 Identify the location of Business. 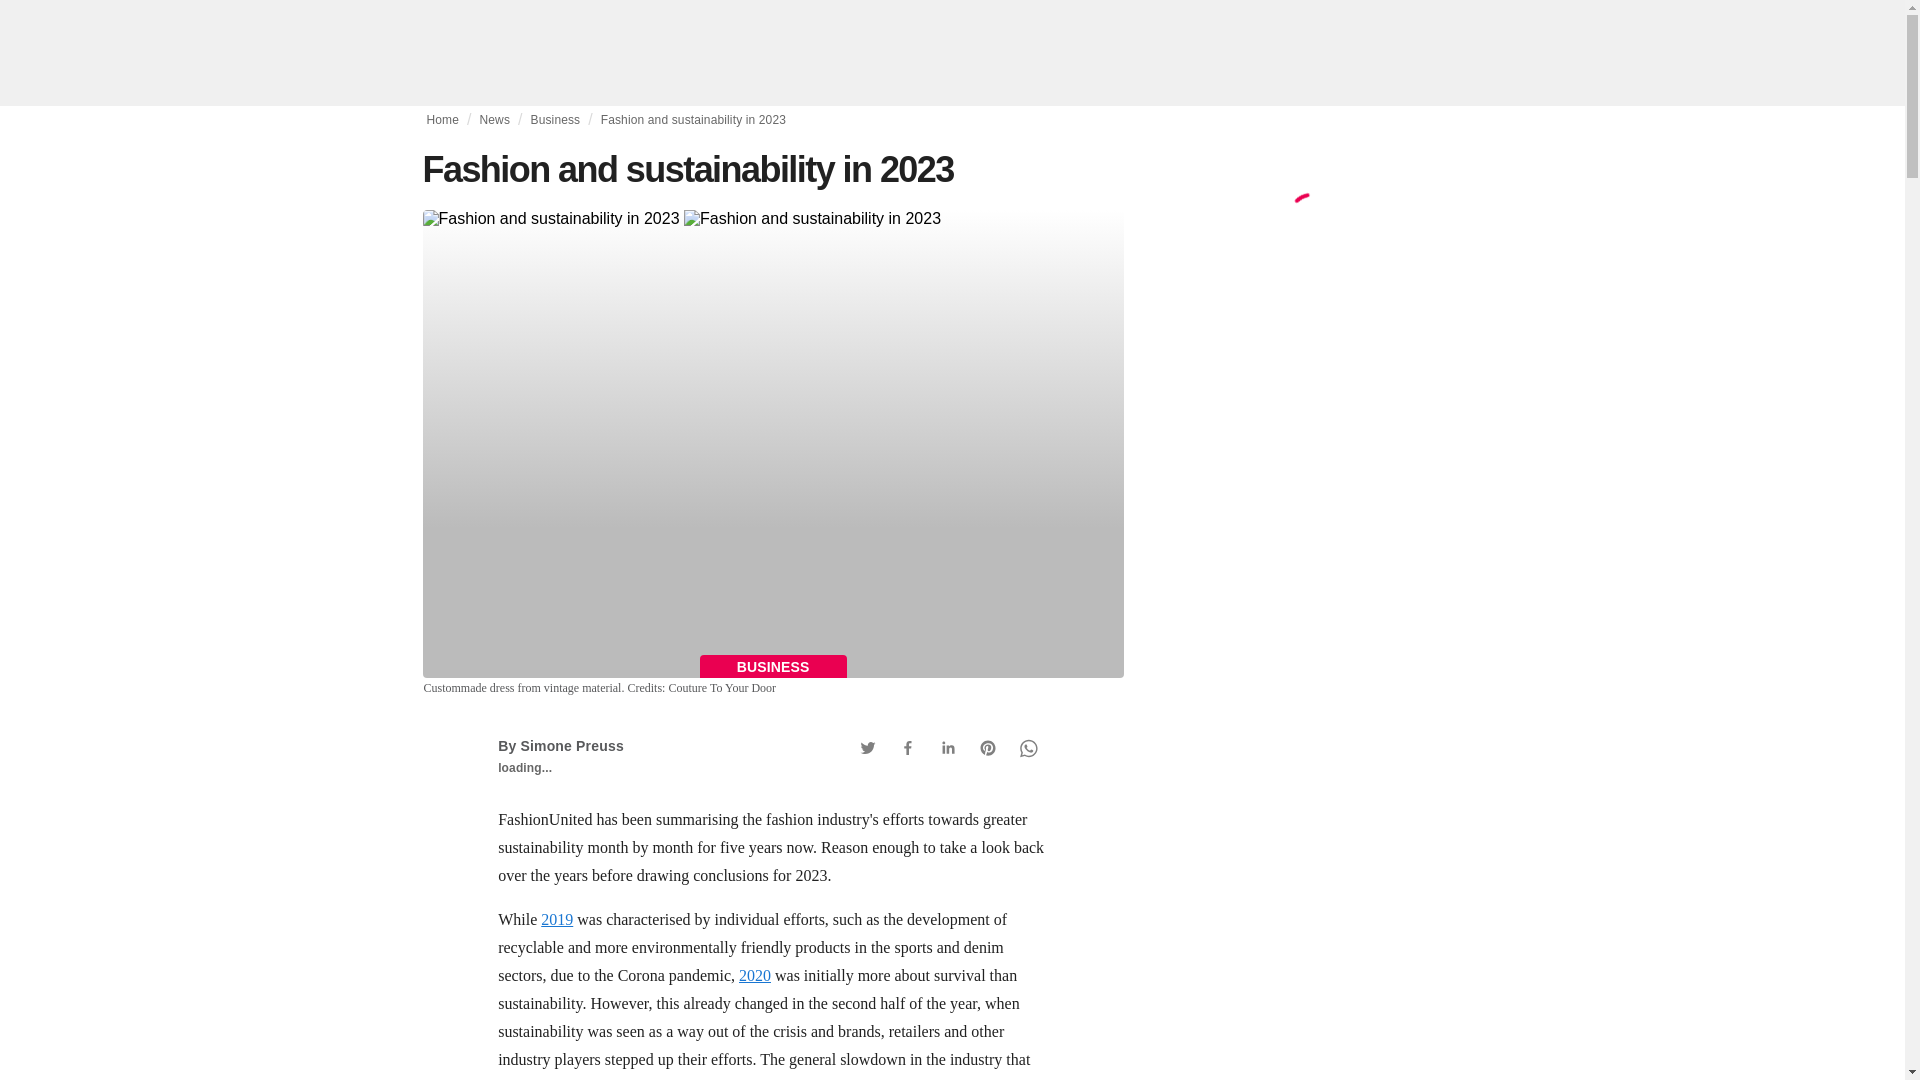
(554, 120).